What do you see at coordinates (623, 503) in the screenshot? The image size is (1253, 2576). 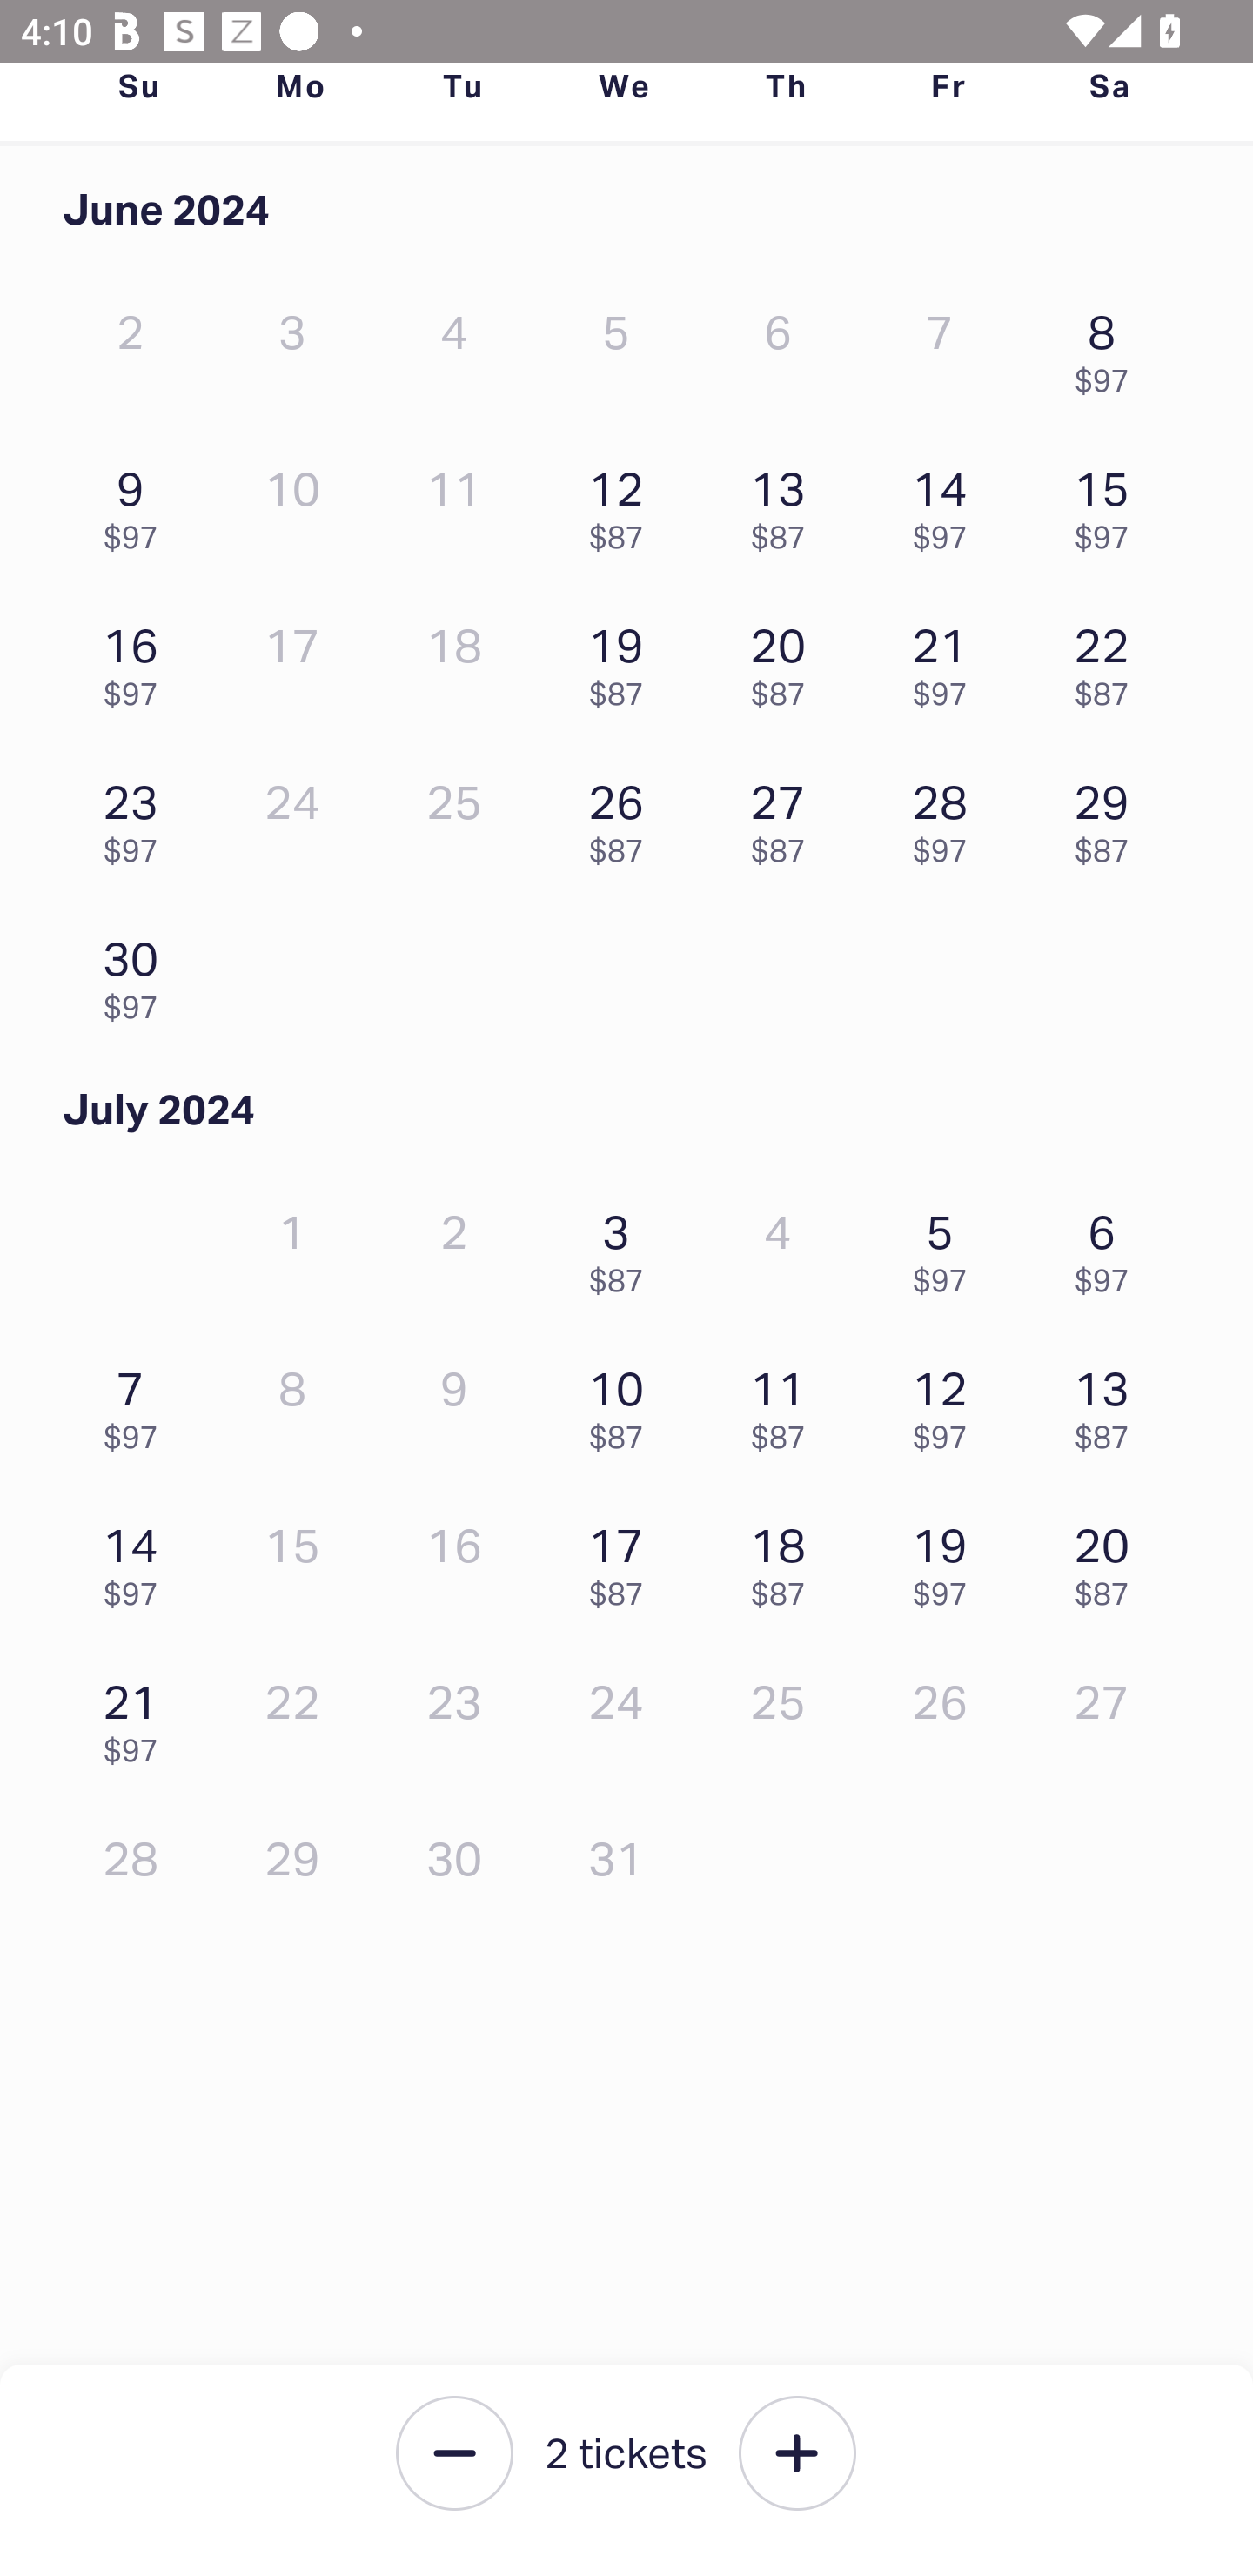 I see `12 $87` at bounding box center [623, 503].